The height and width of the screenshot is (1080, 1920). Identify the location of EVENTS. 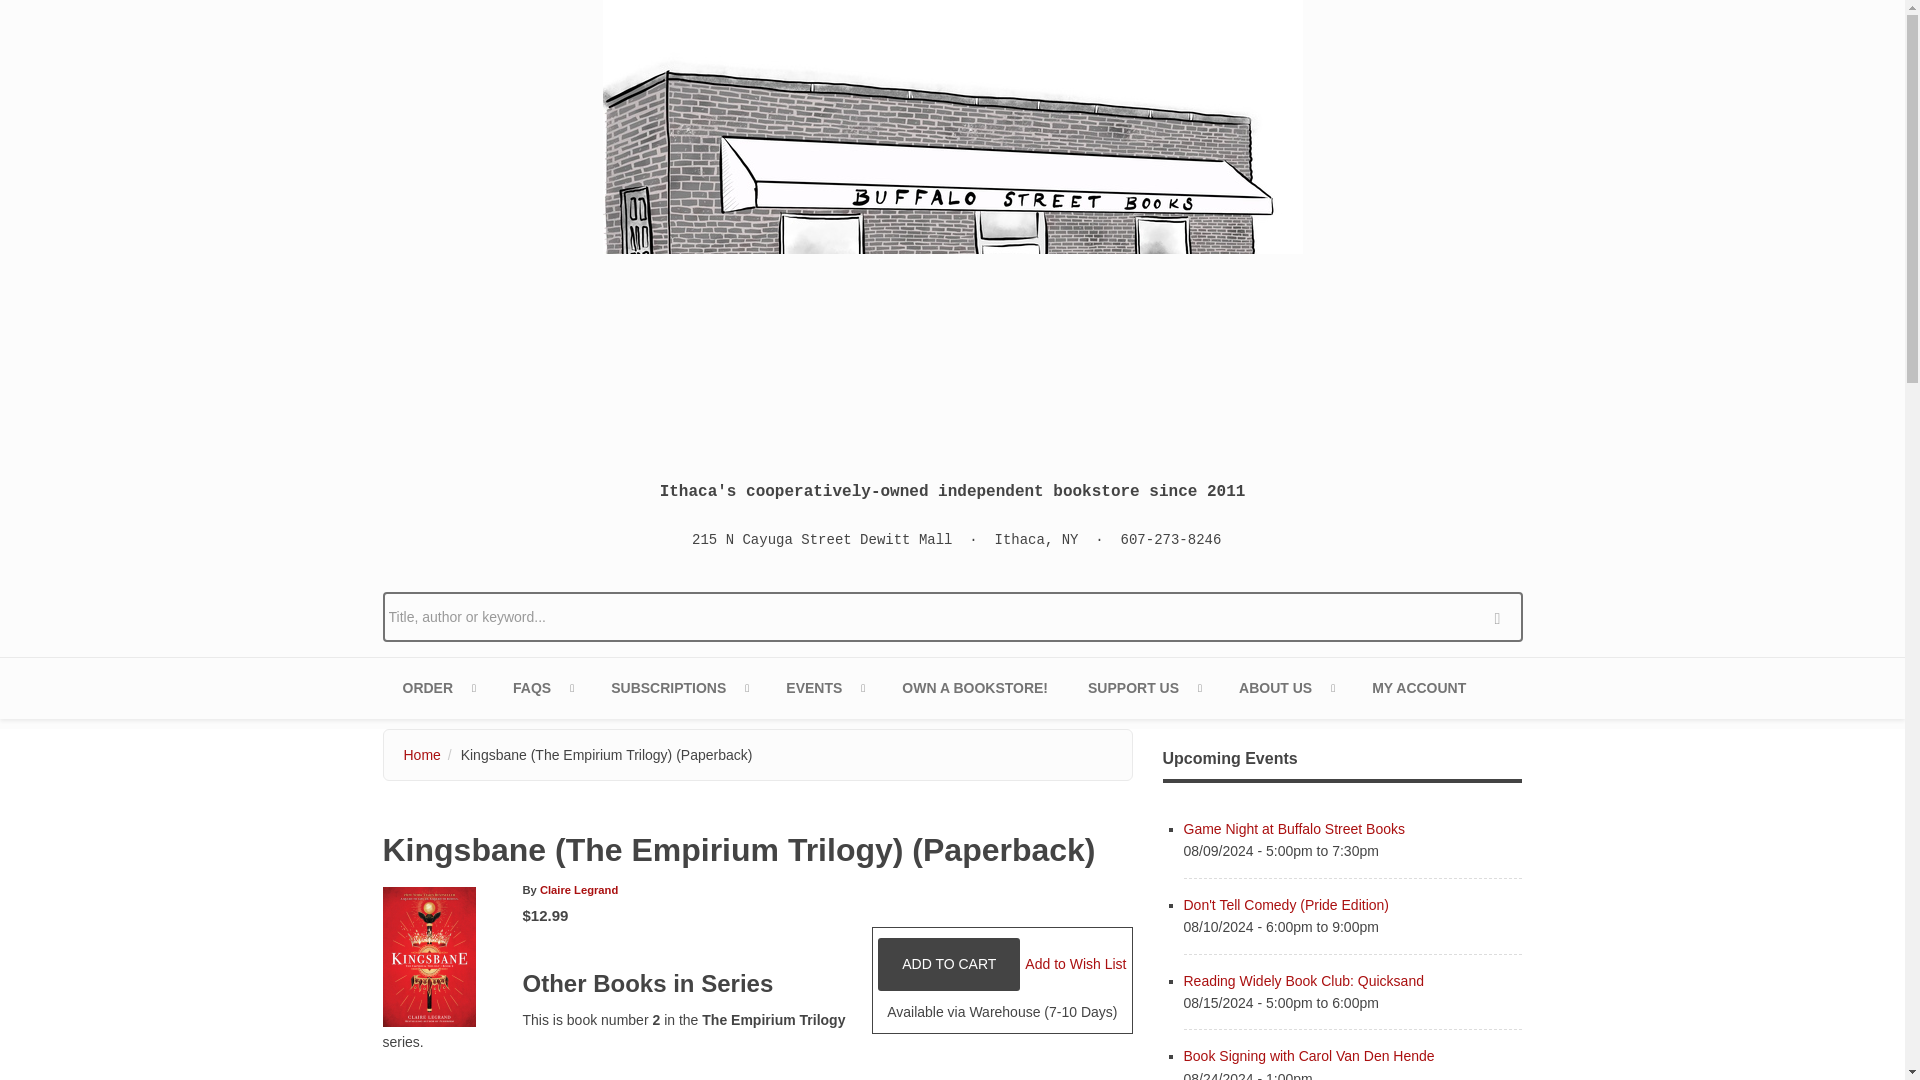
(824, 688).